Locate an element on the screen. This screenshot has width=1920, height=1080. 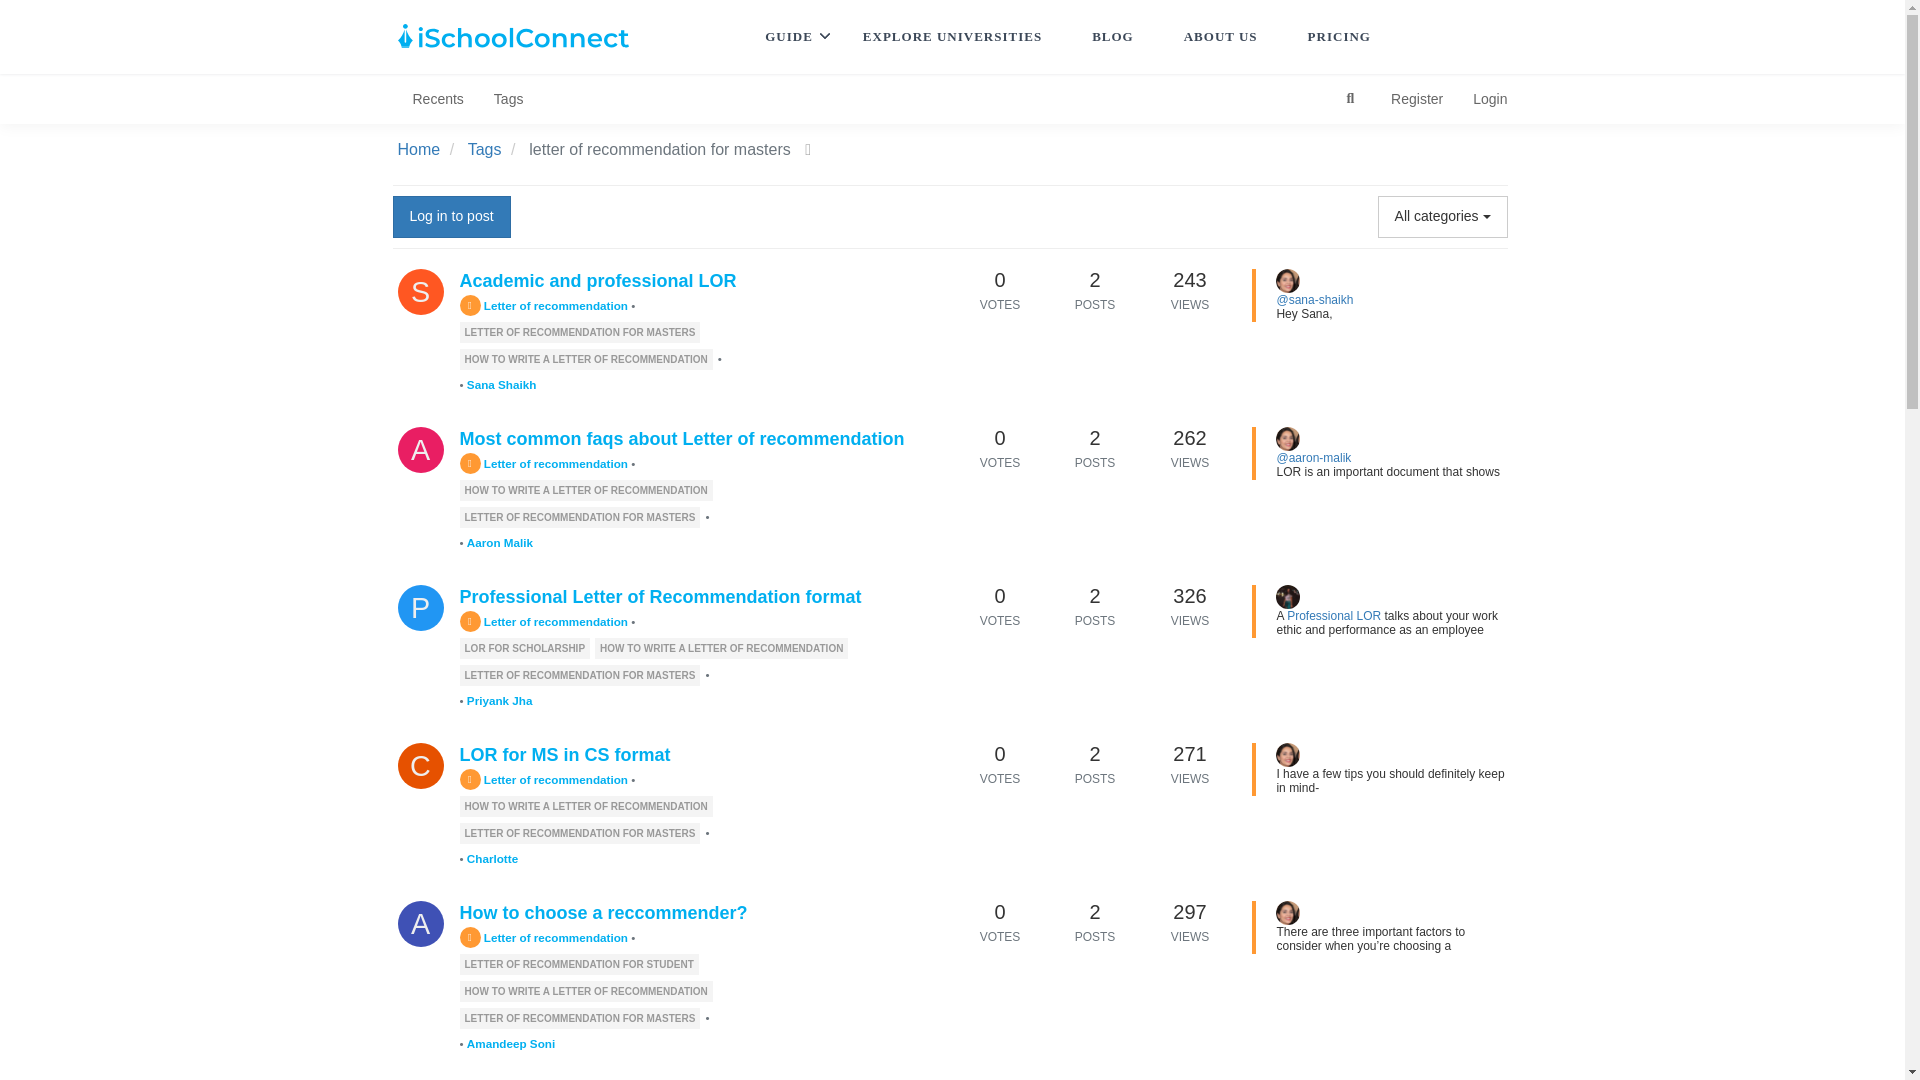
Recents is located at coordinates (438, 99).